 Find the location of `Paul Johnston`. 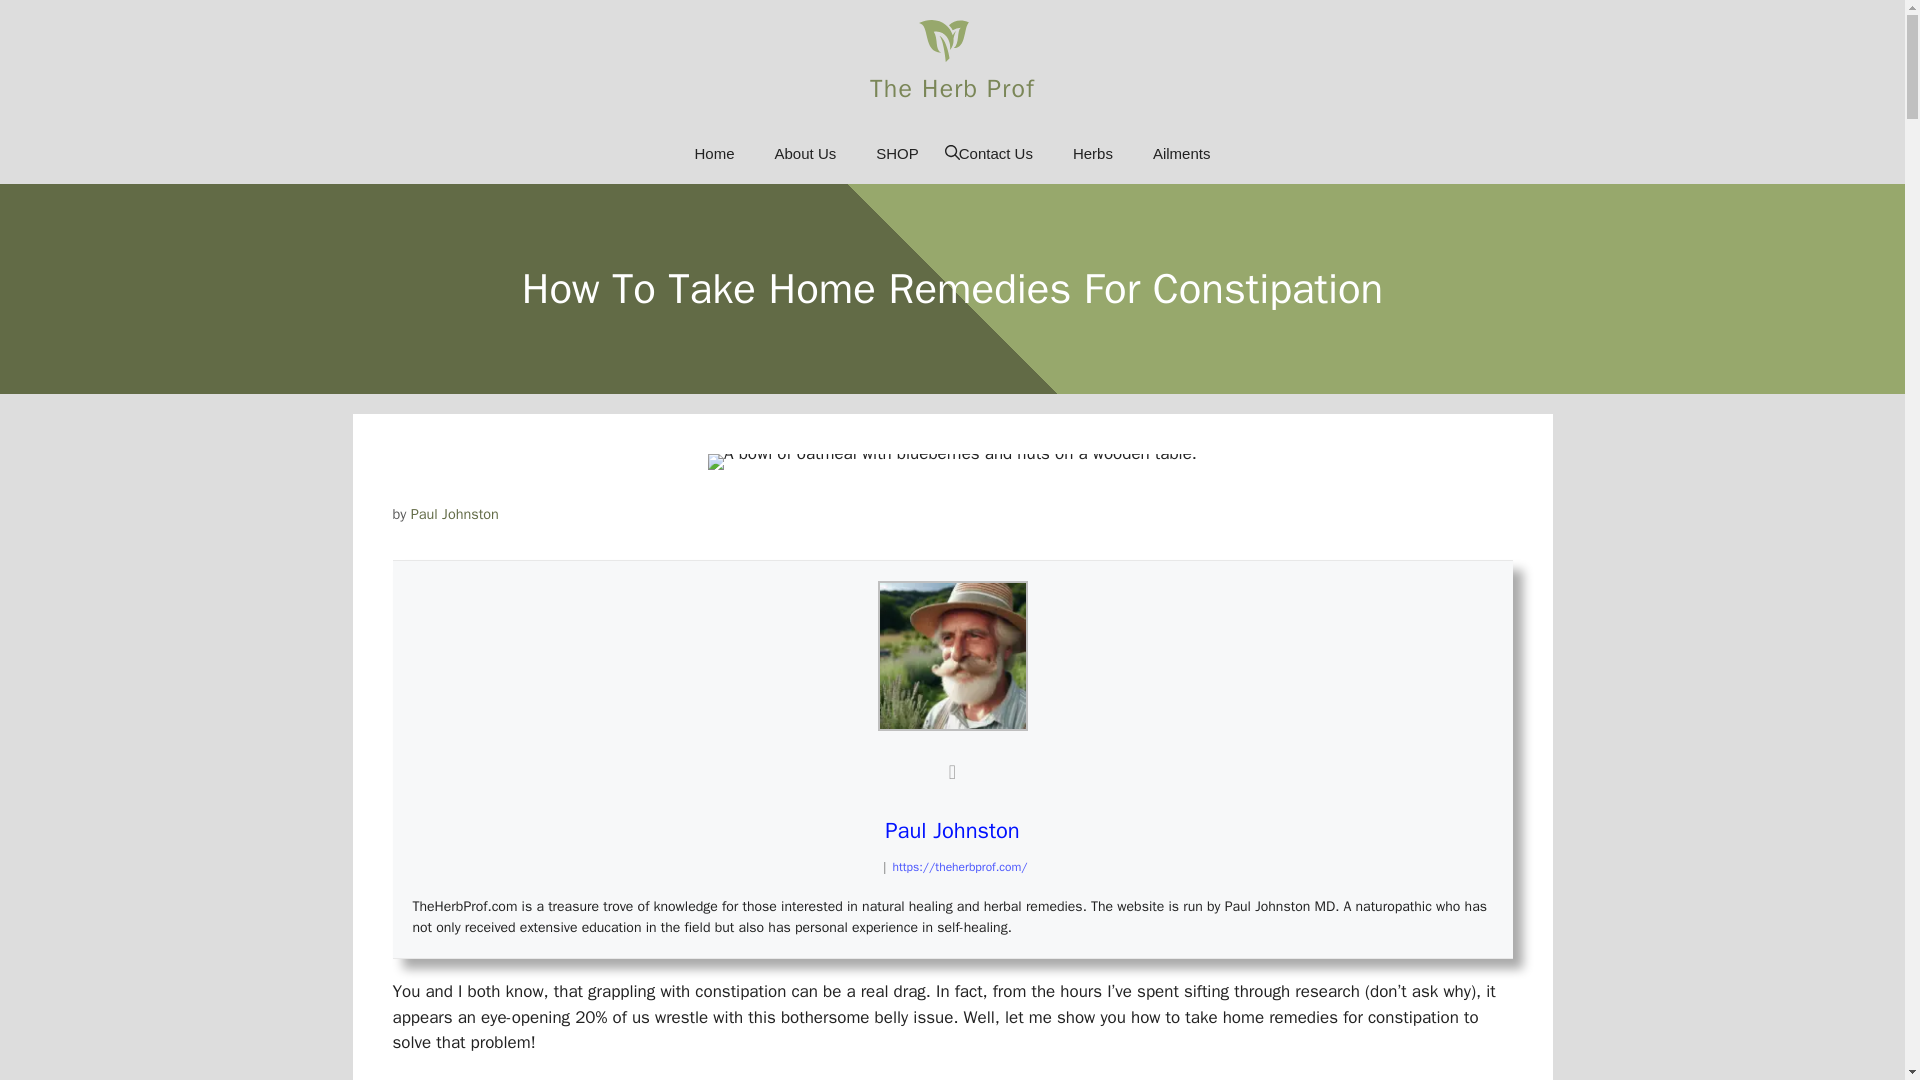

Paul Johnston is located at coordinates (454, 514).